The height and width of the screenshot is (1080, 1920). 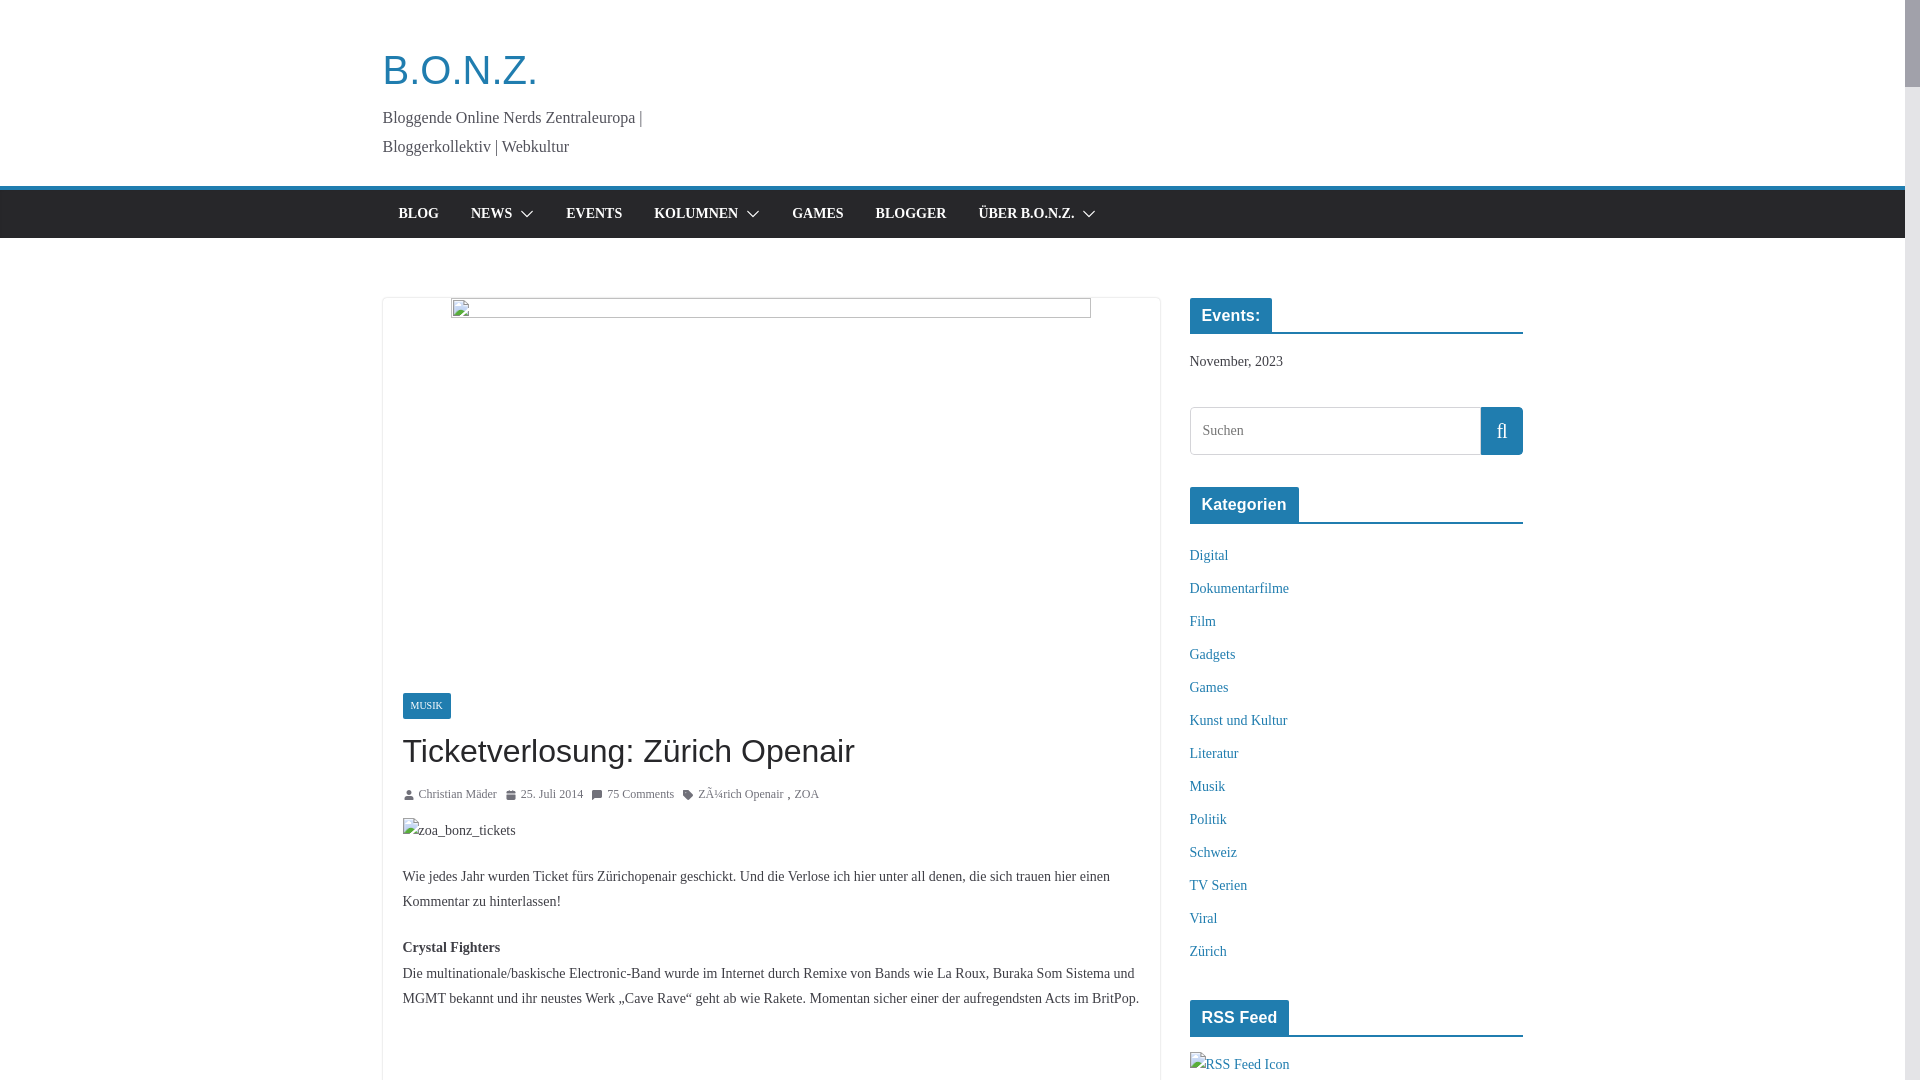 What do you see at coordinates (1214, 852) in the screenshot?
I see `Schweiz` at bounding box center [1214, 852].